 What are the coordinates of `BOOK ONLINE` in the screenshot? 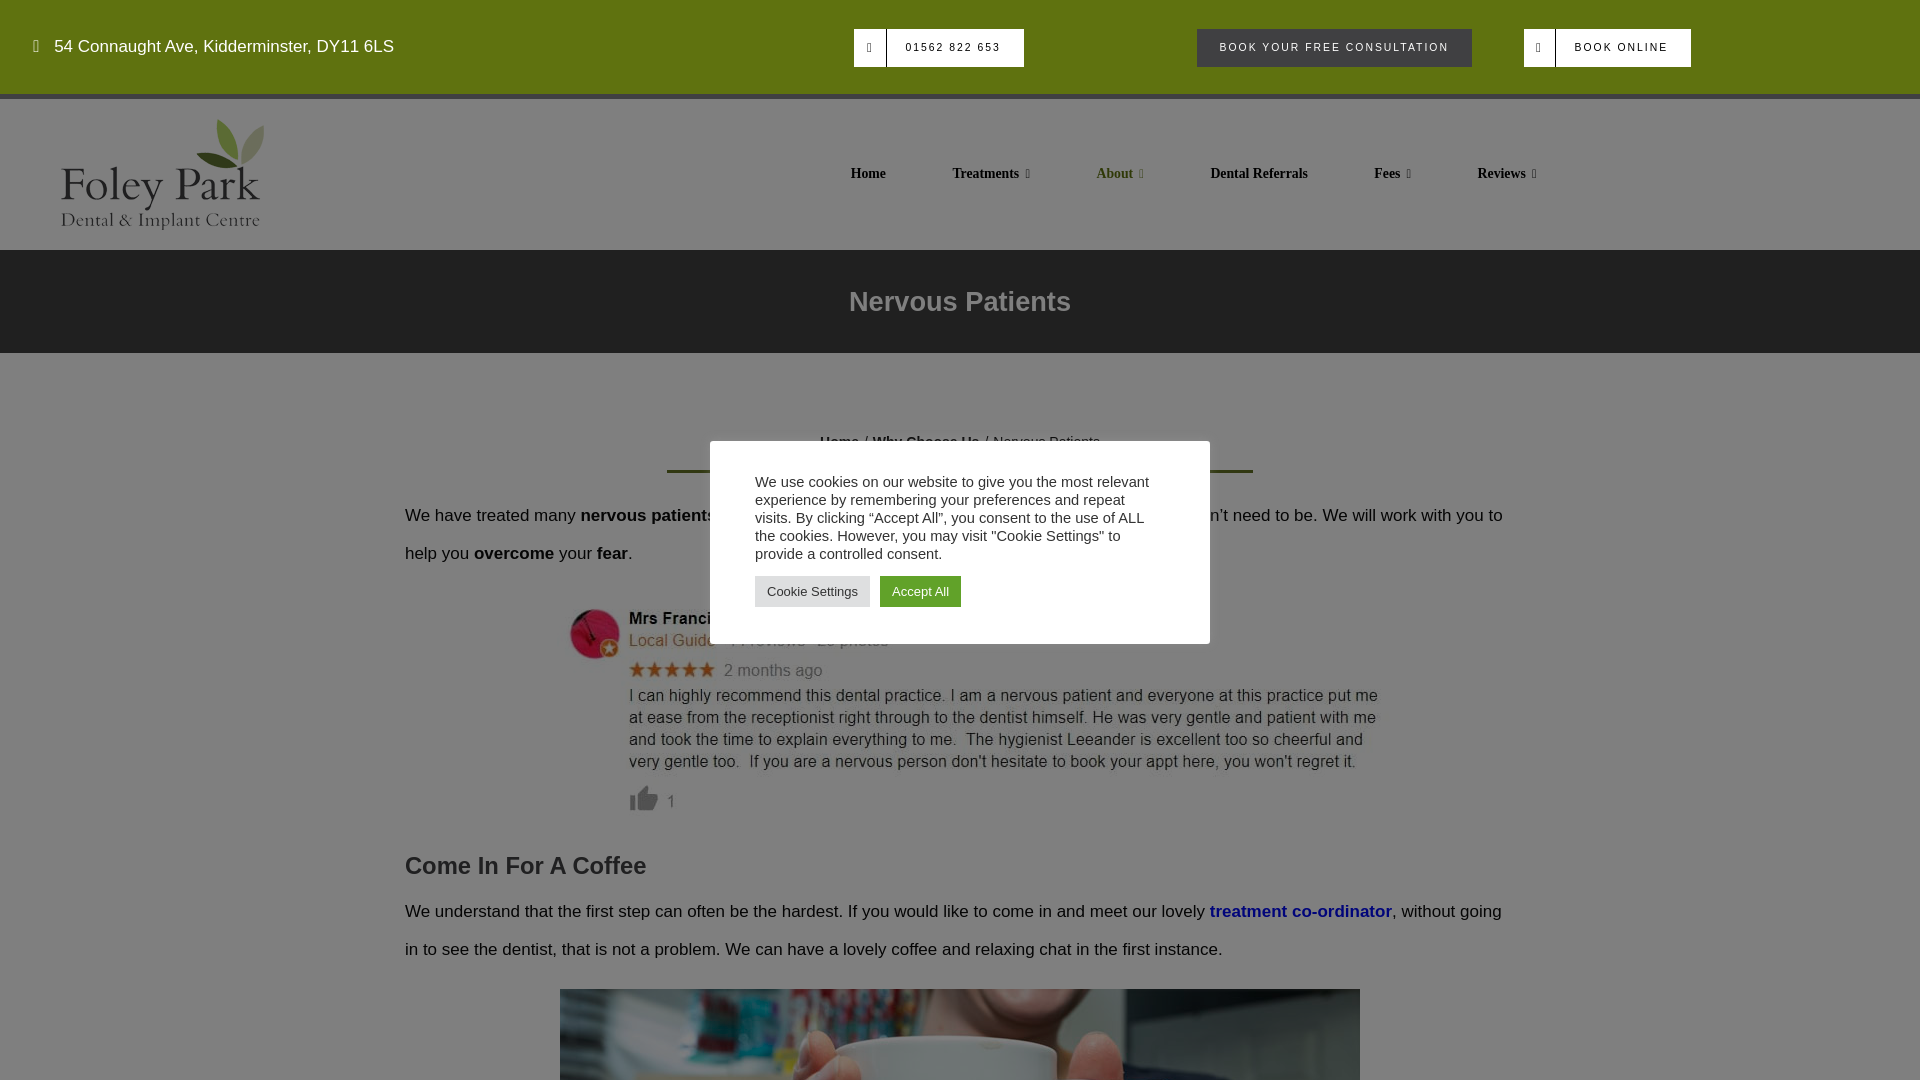 It's located at (1608, 48).